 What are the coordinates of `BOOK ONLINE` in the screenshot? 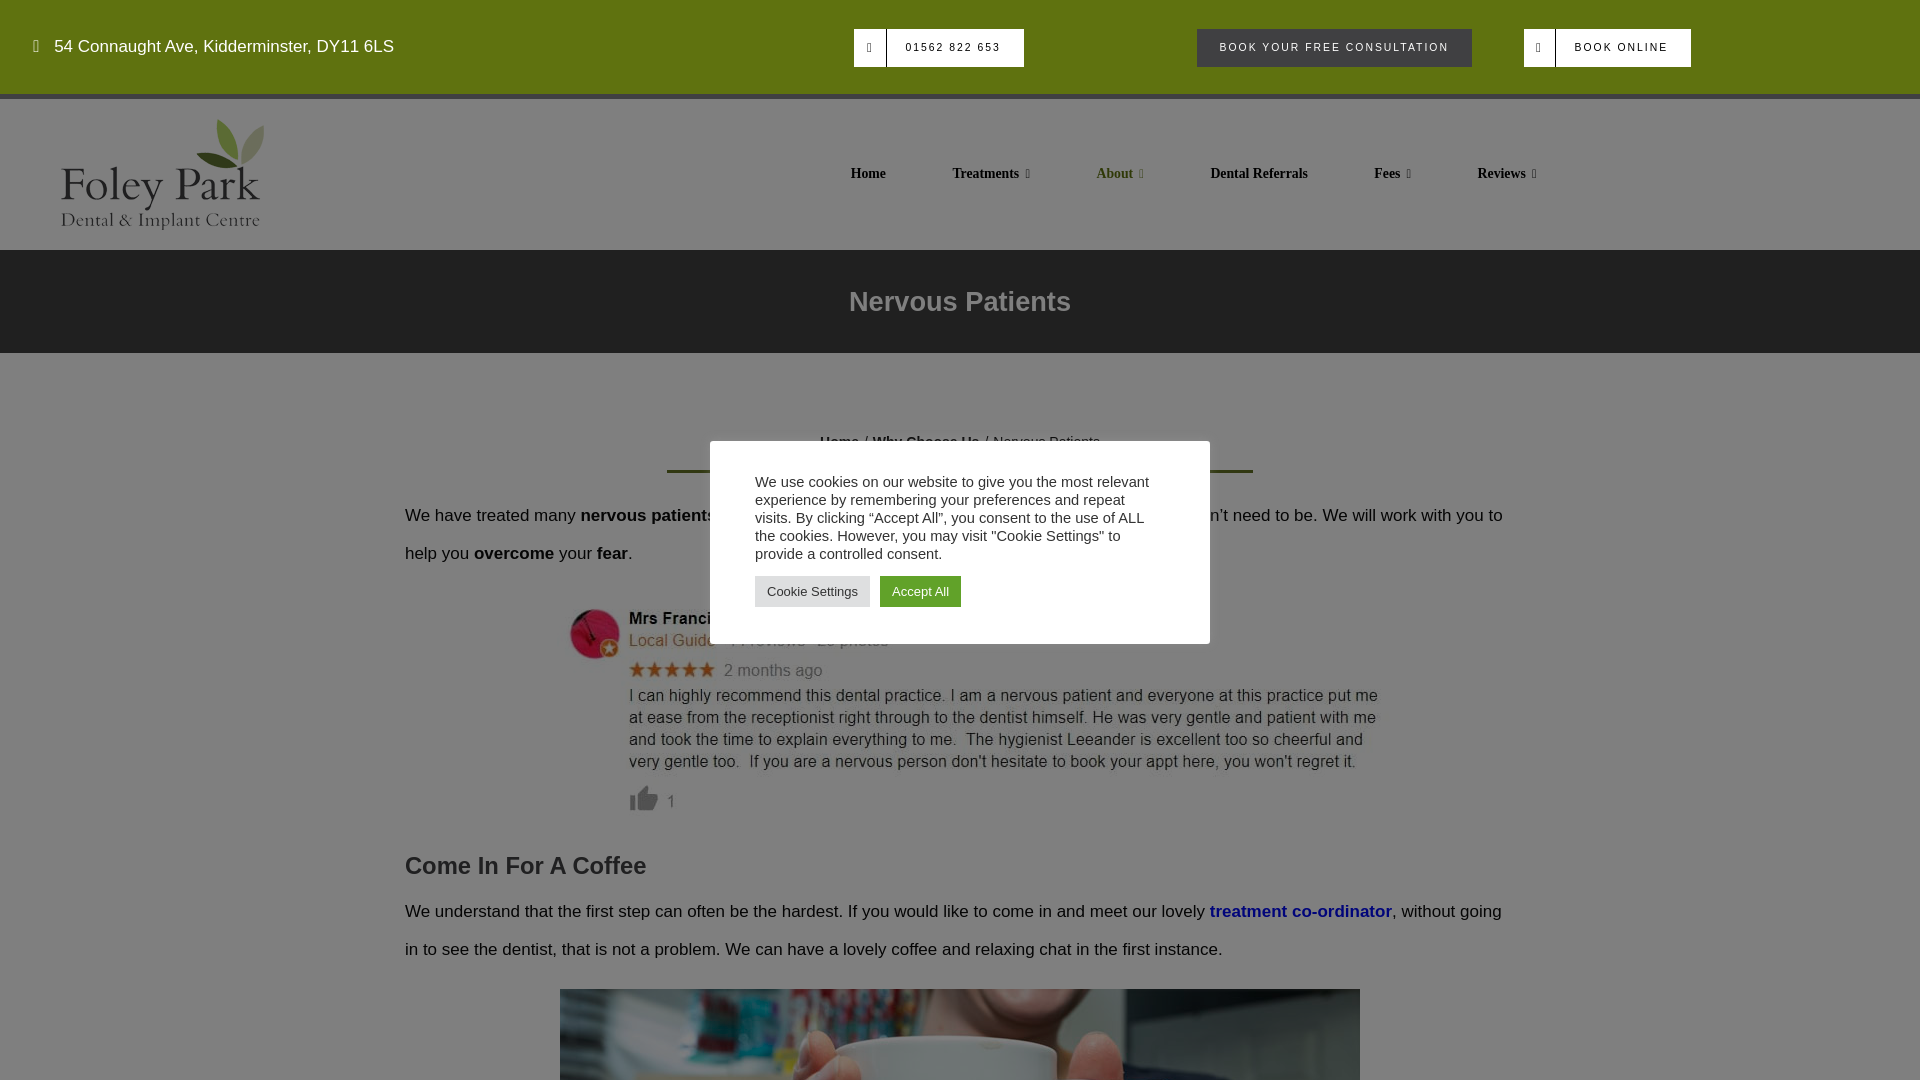 It's located at (1608, 48).